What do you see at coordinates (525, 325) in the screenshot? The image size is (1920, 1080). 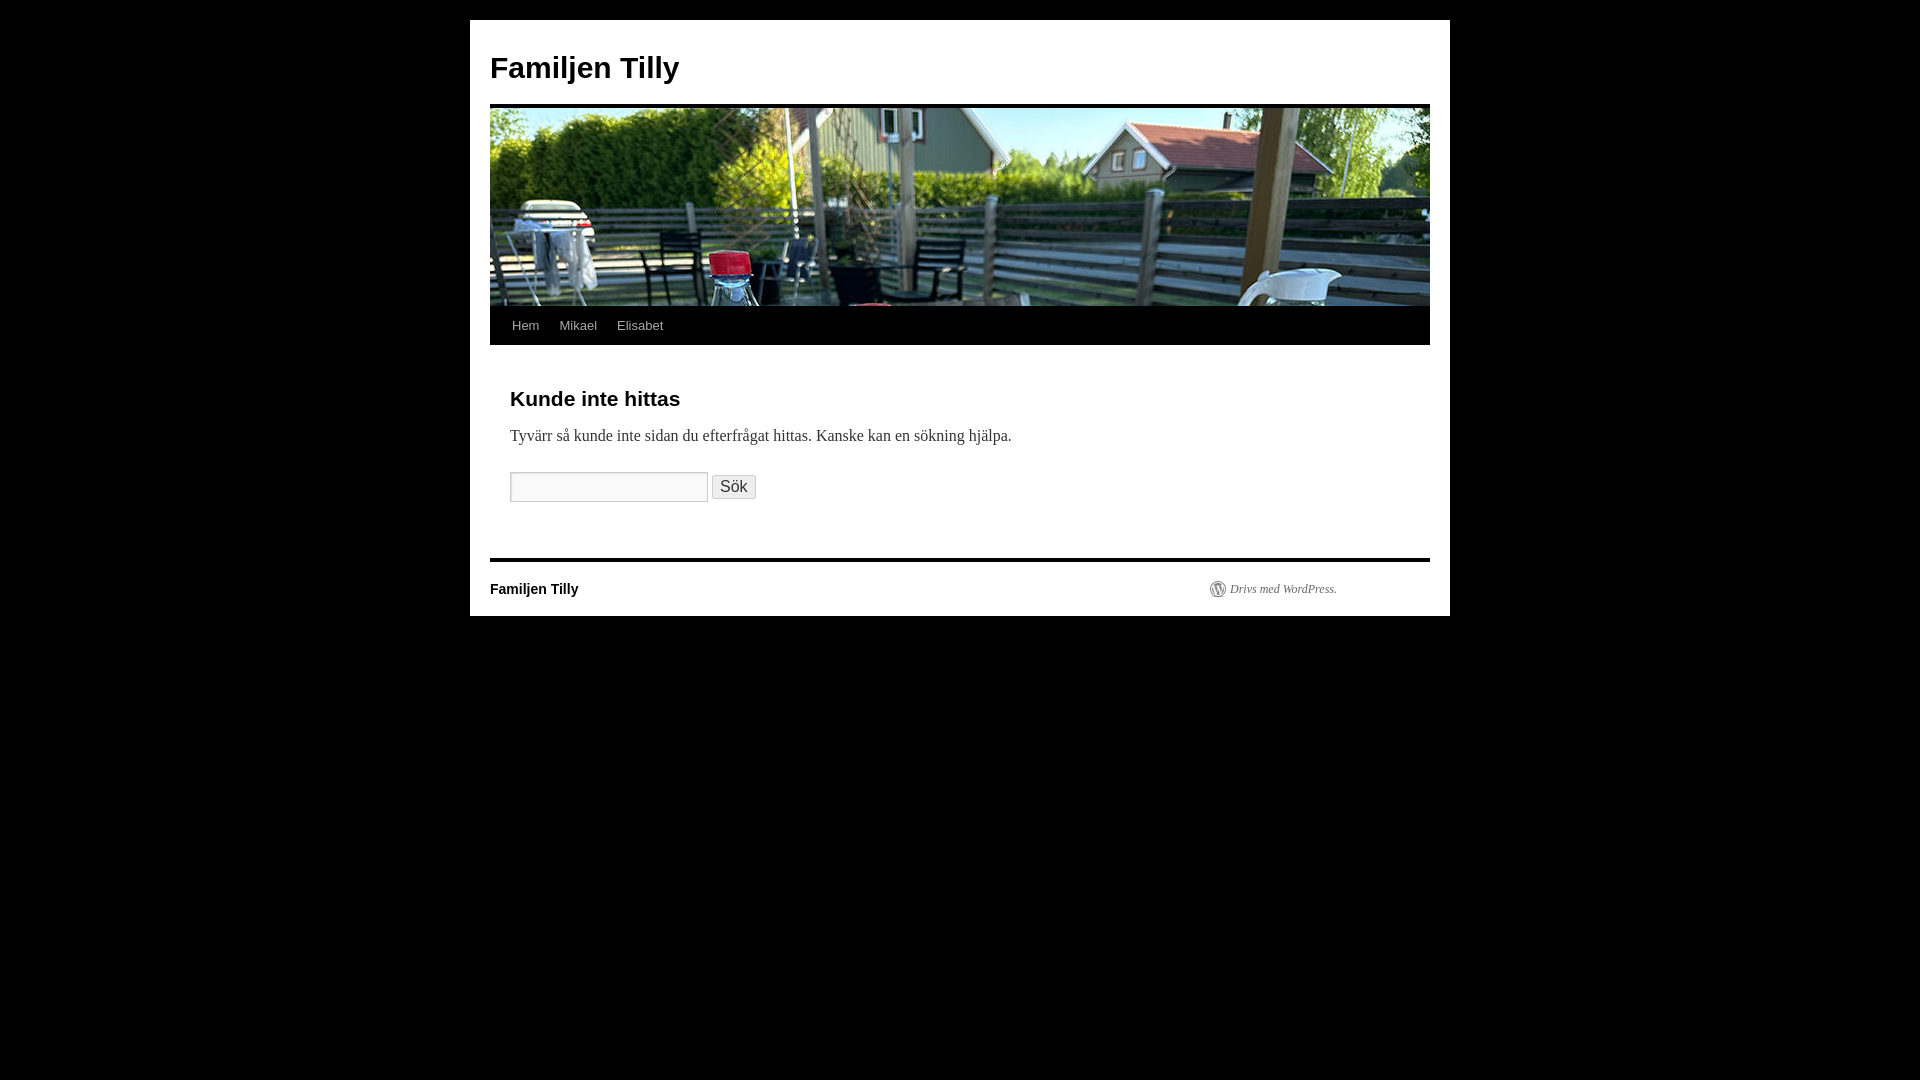 I see `Hem` at bounding box center [525, 325].